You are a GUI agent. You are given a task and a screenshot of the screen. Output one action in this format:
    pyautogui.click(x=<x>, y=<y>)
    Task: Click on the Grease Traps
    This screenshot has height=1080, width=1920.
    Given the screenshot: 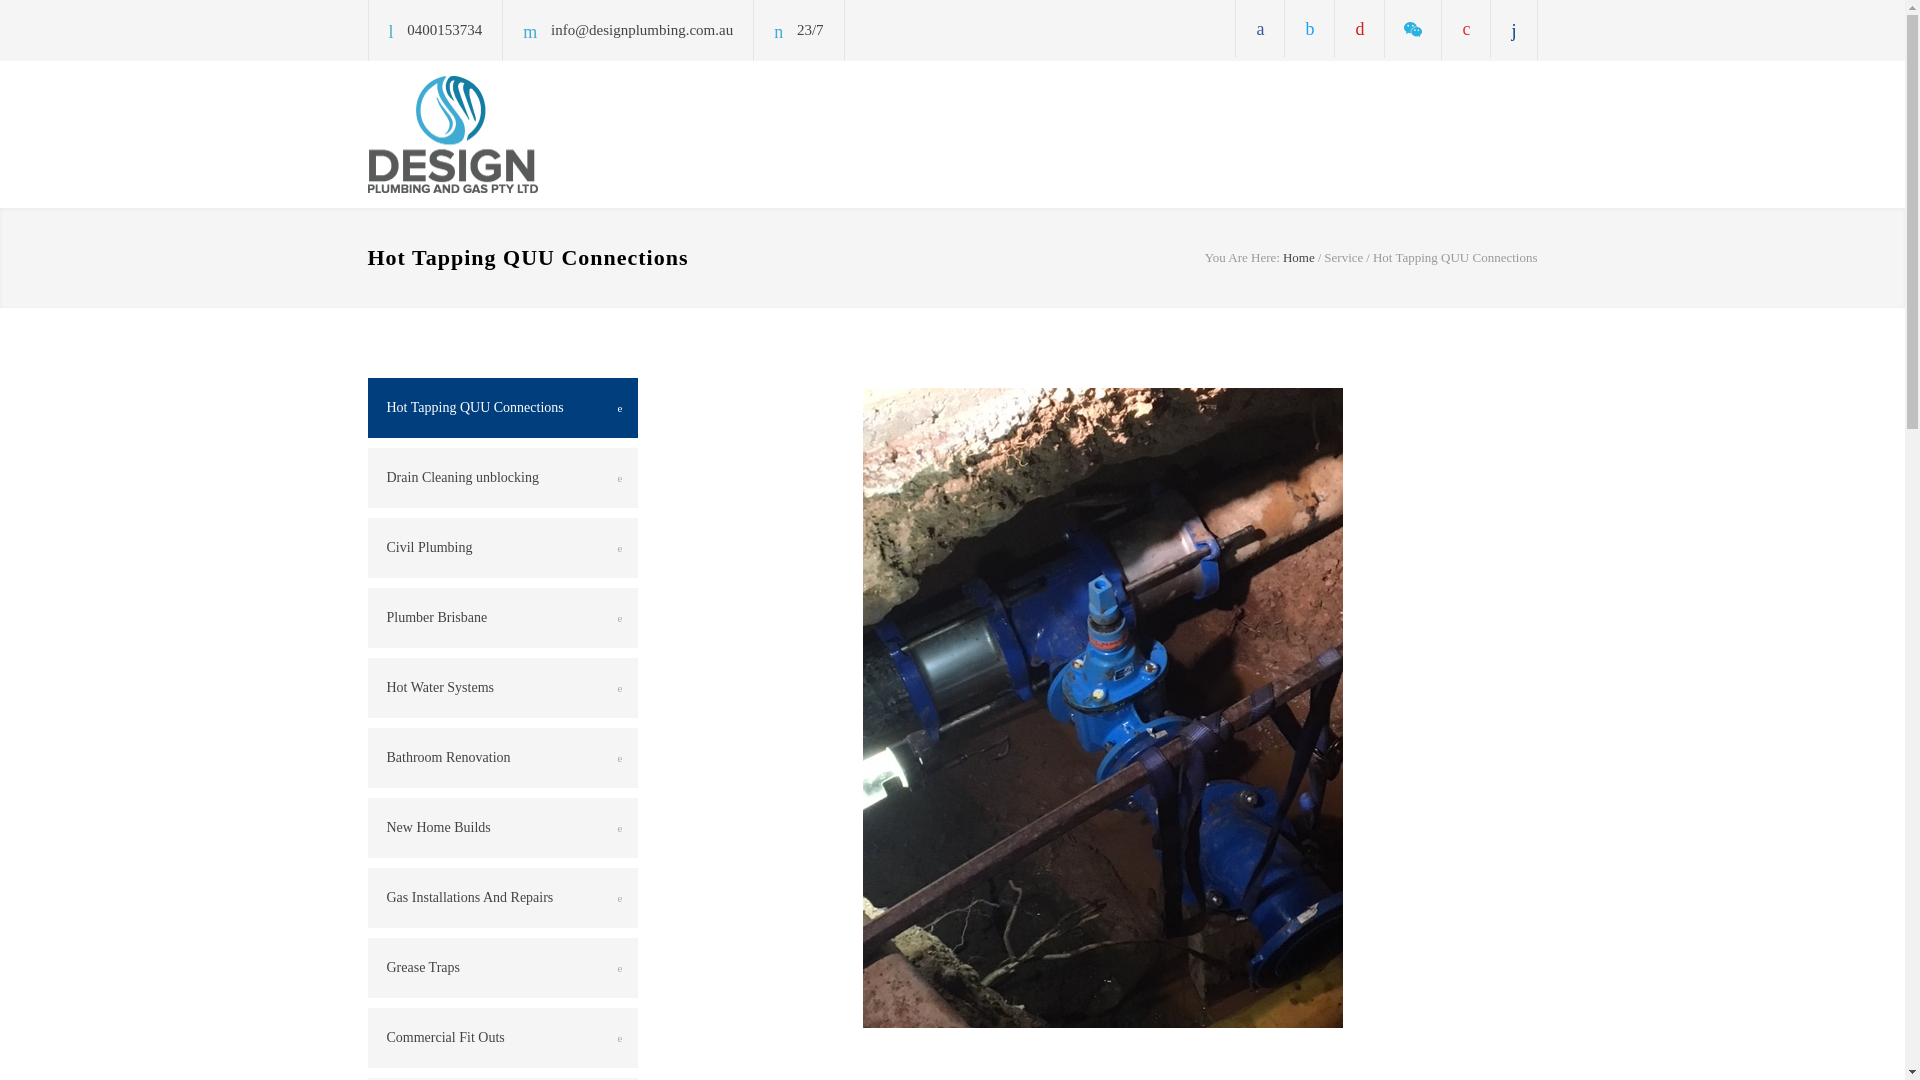 What is the action you would take?
    pyautogui.click(x=502, y=968)
    